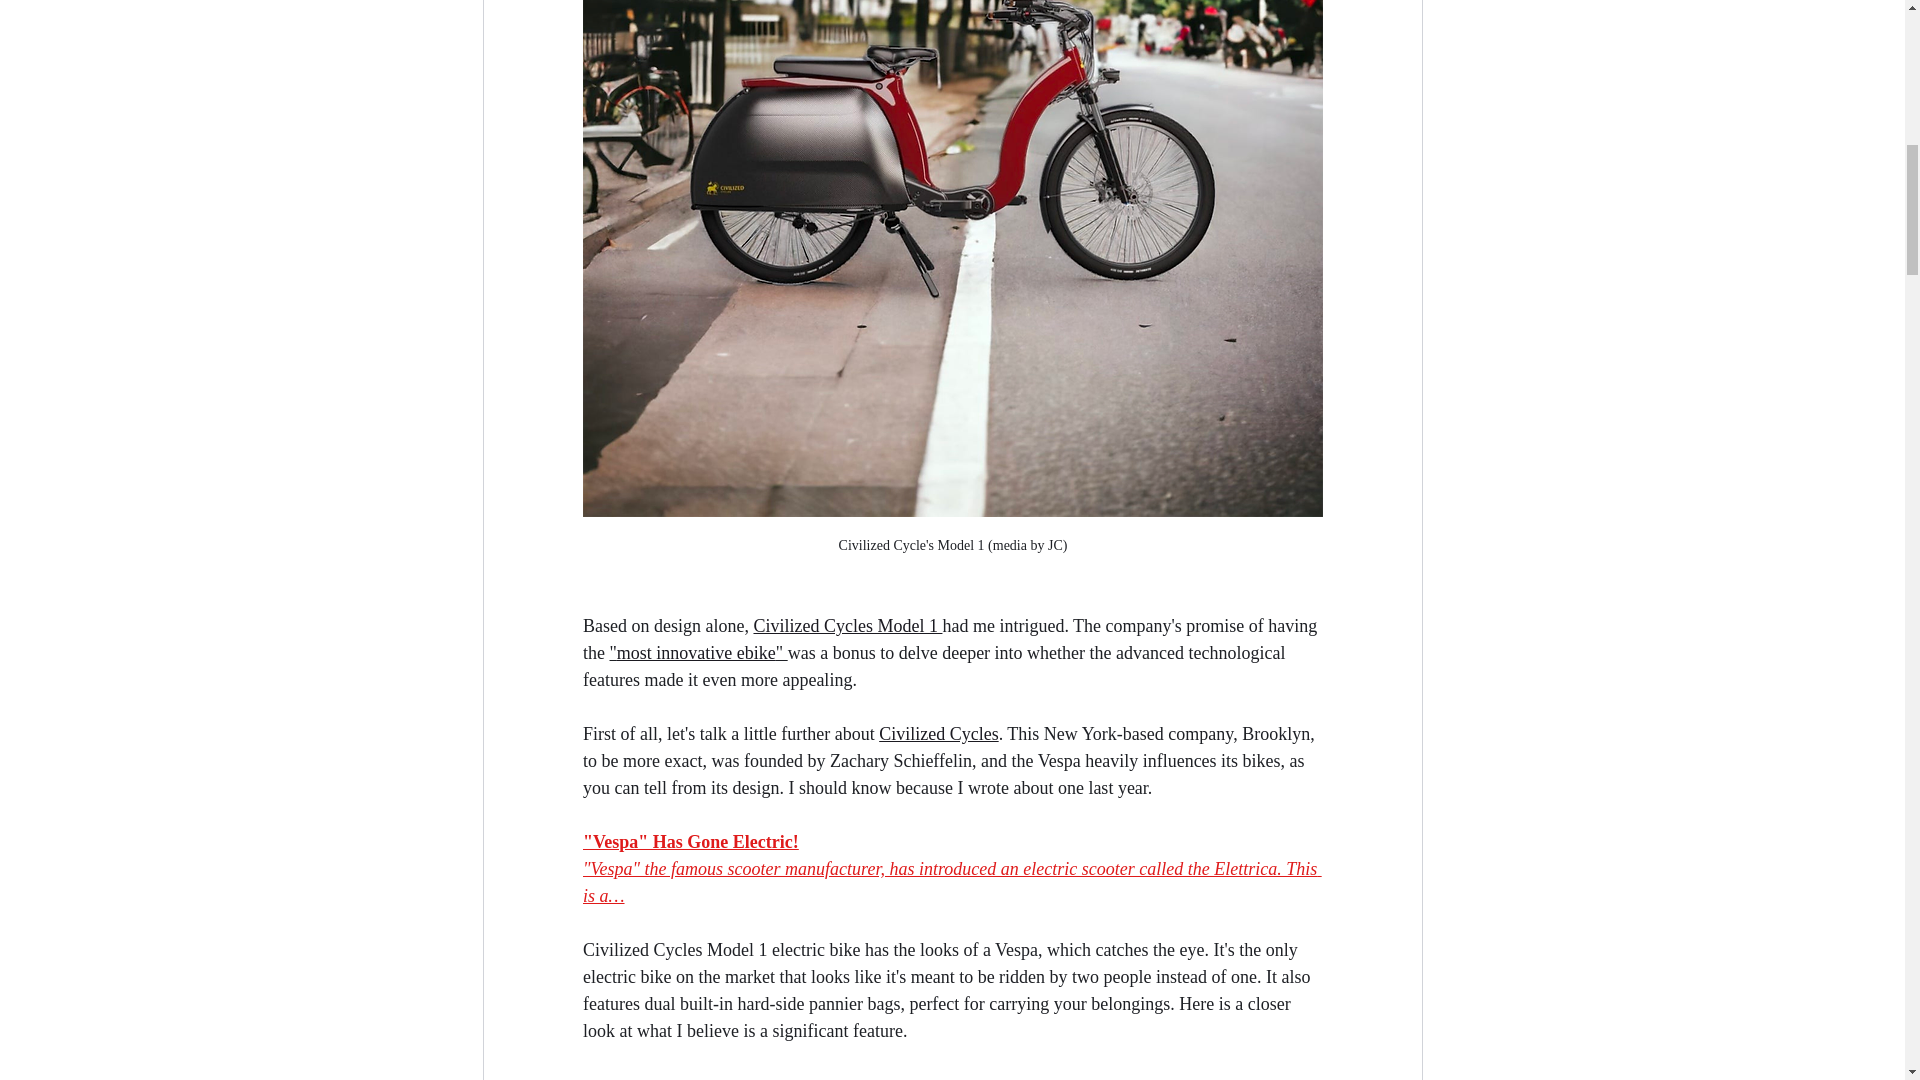 This screenshot has height=1080, width=1920. What do you see at coordinates (696, 652) in the screenshot?
I see `most innovative ebike` at bounding box center [696, 652].